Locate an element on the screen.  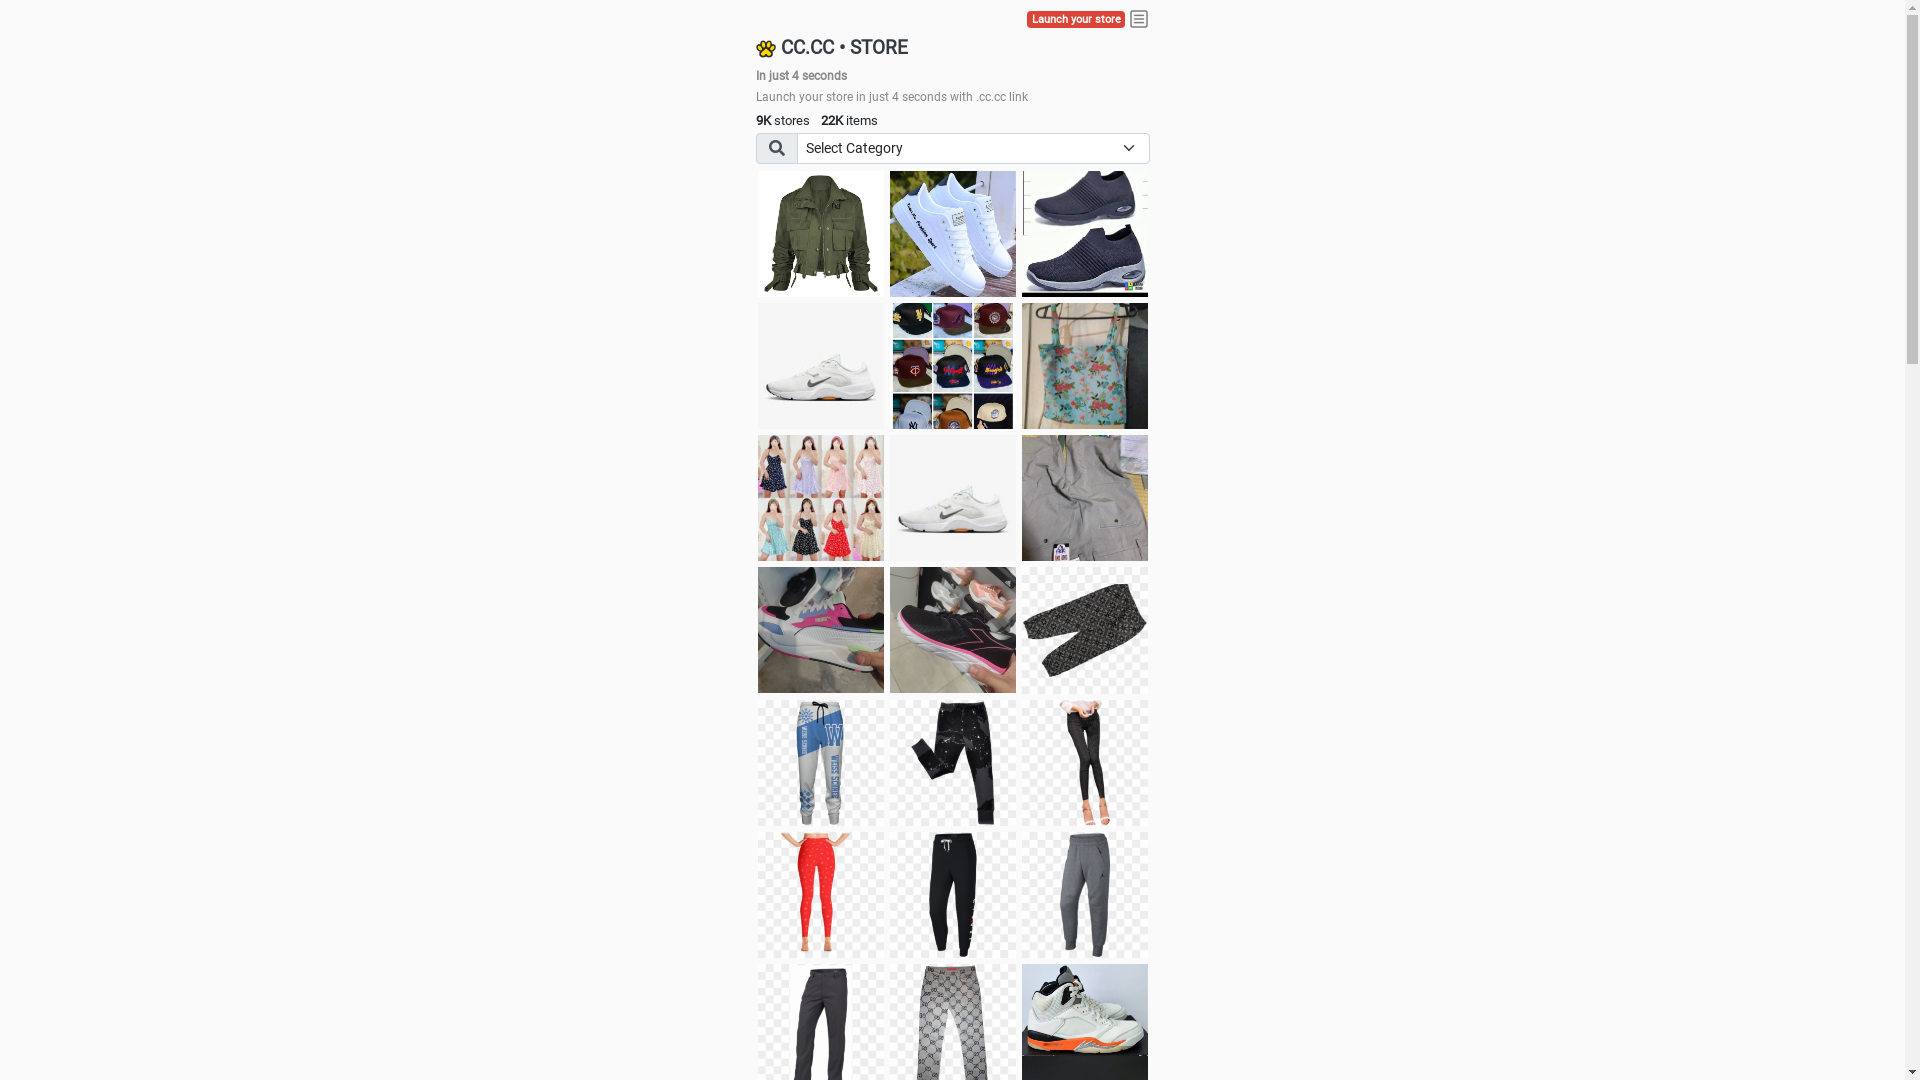
white shoes is located at coordinates (953, 234).